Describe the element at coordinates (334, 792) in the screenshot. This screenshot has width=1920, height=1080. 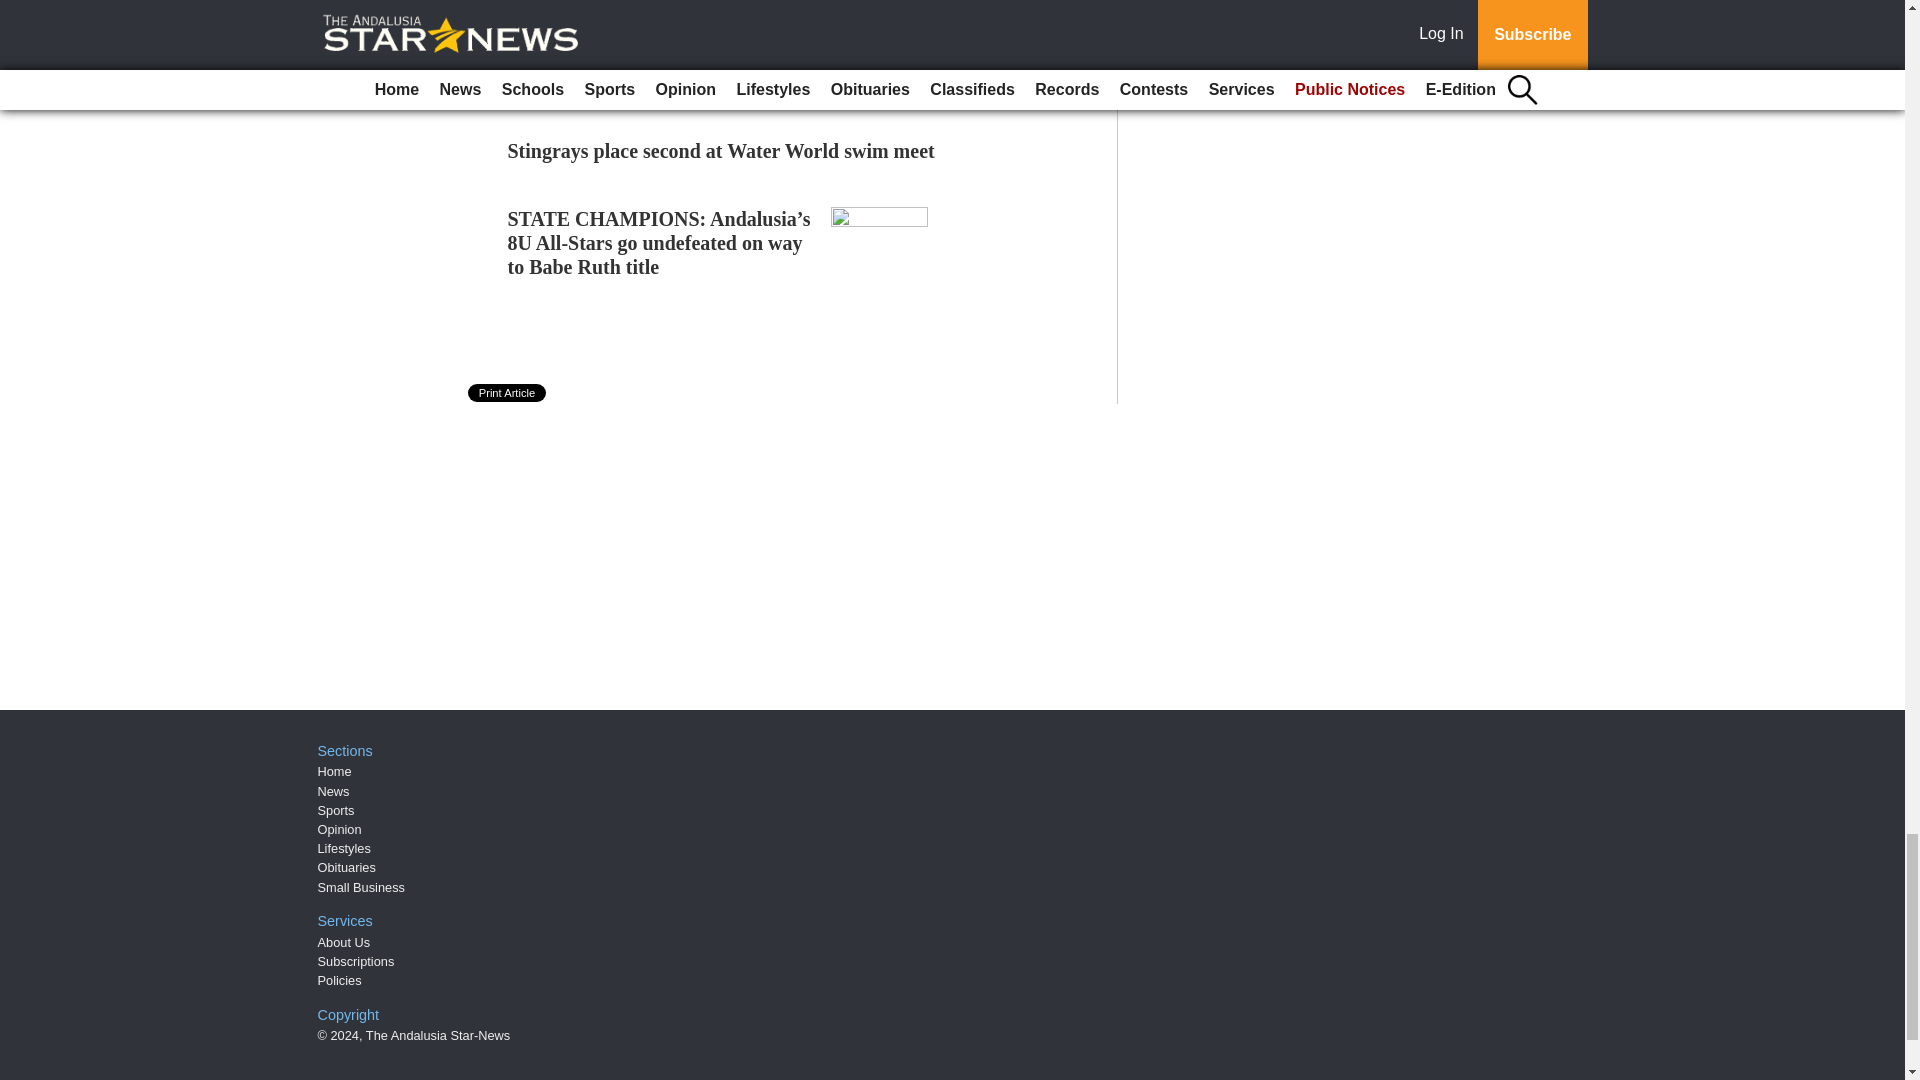
I see `News` at that location.